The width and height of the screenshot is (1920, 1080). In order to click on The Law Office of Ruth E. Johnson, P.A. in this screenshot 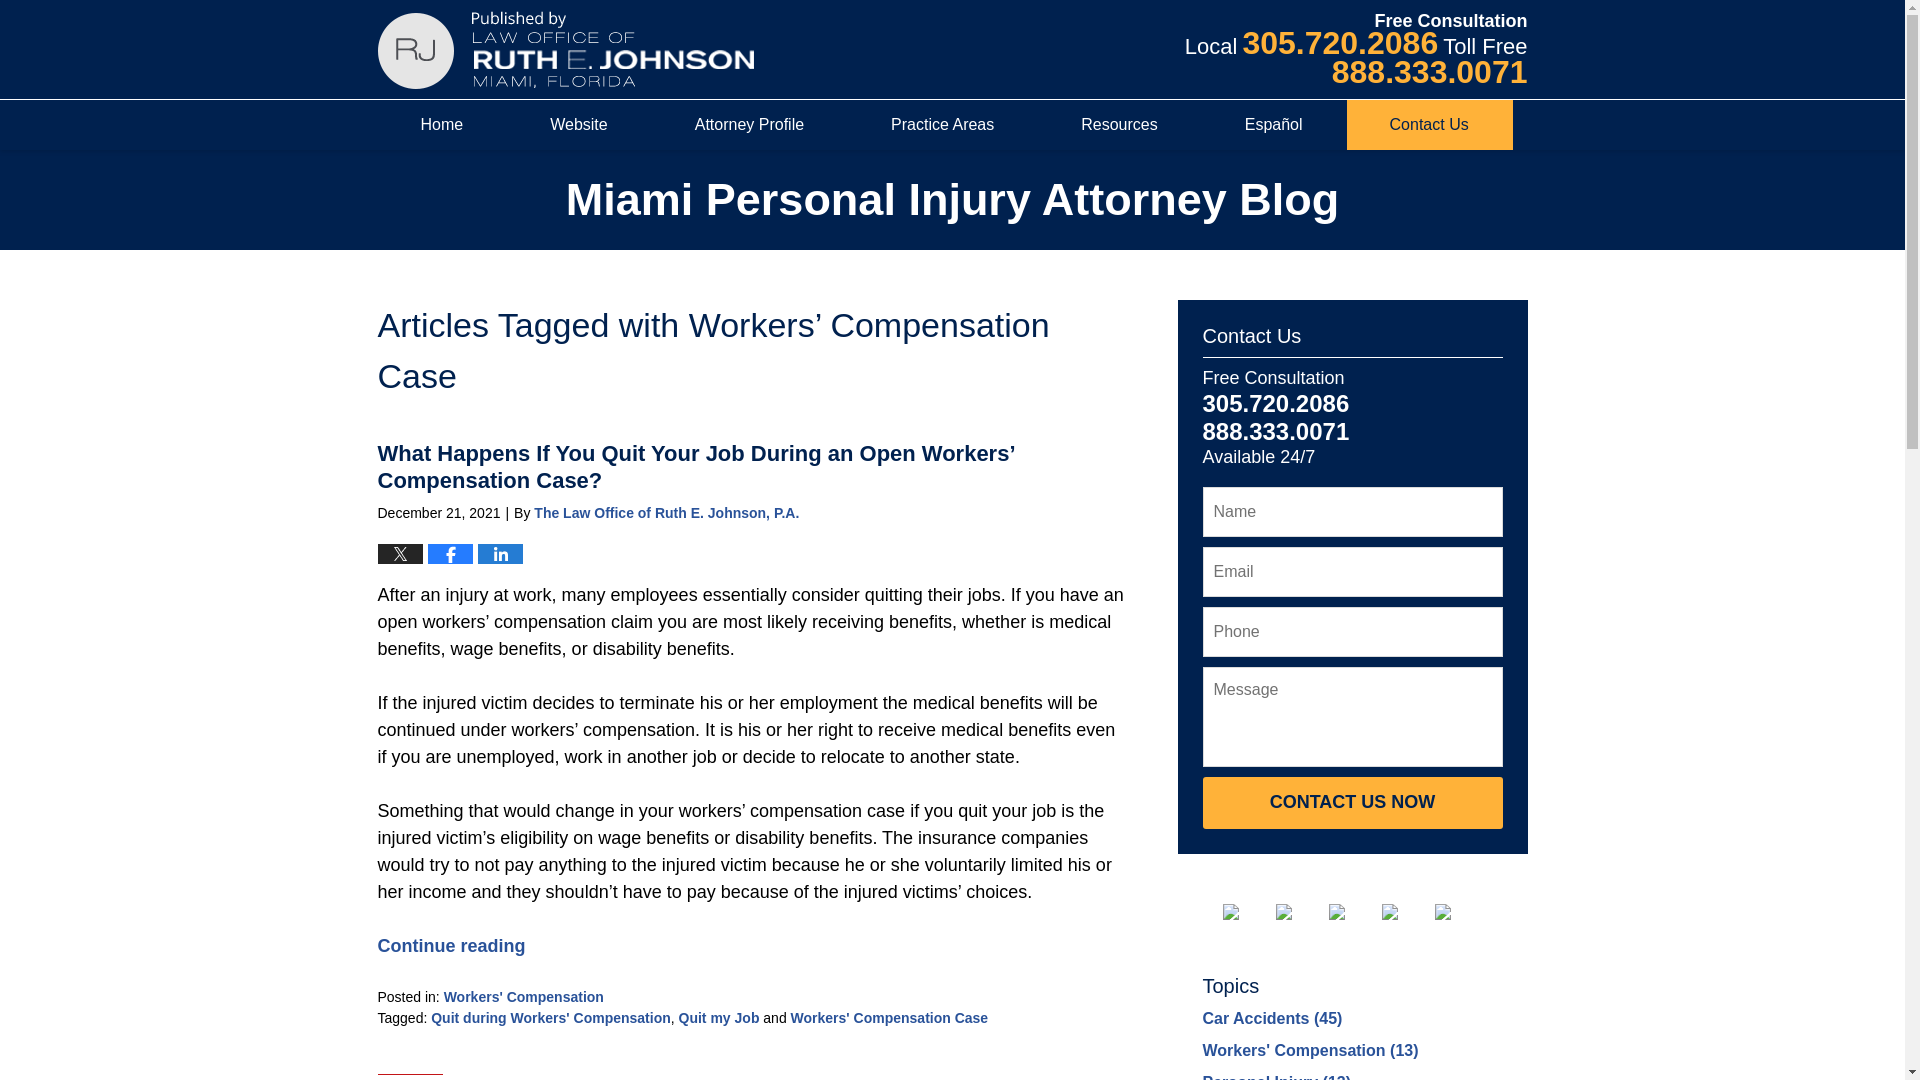, I will do `click(666, 512)`.